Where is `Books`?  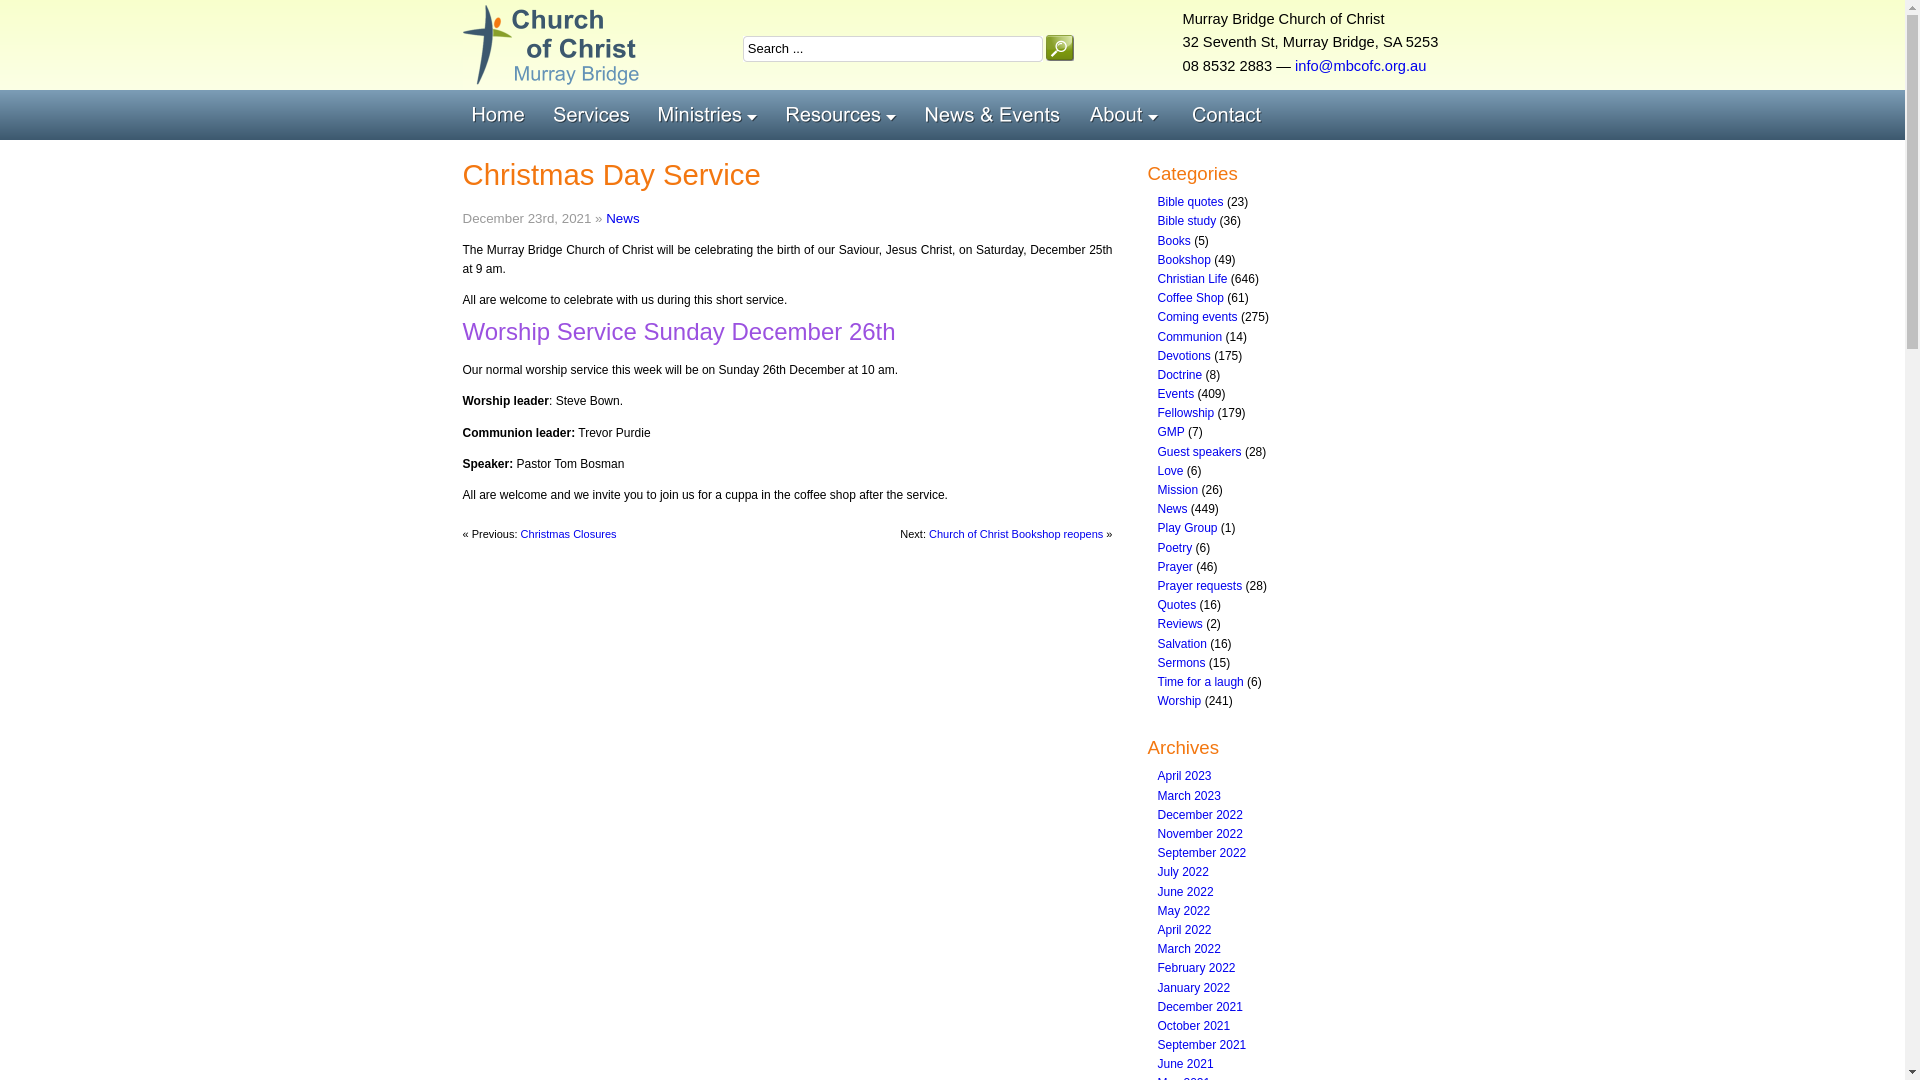
Books is located at coordinates (1174, 241).